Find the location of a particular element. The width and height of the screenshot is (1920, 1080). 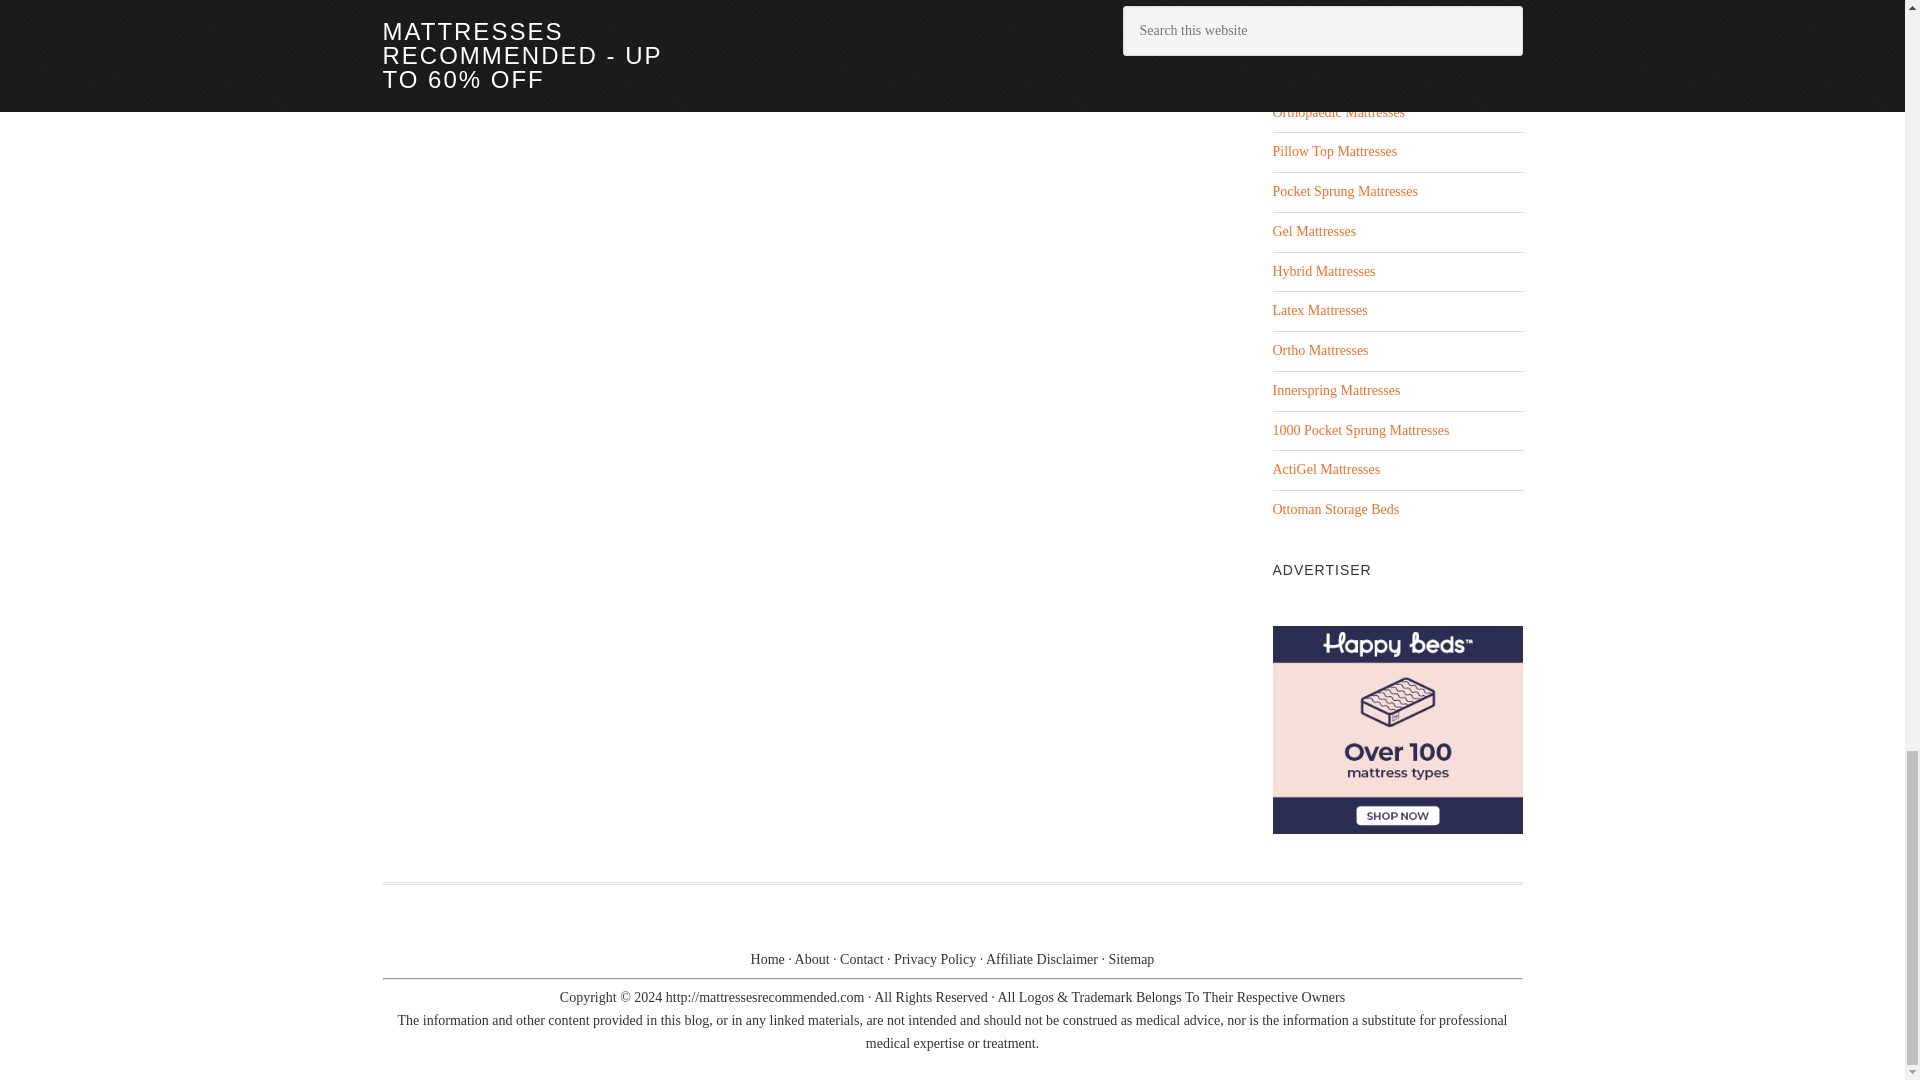

Innerspring Mattresses is located at coordinates (1335, 390).